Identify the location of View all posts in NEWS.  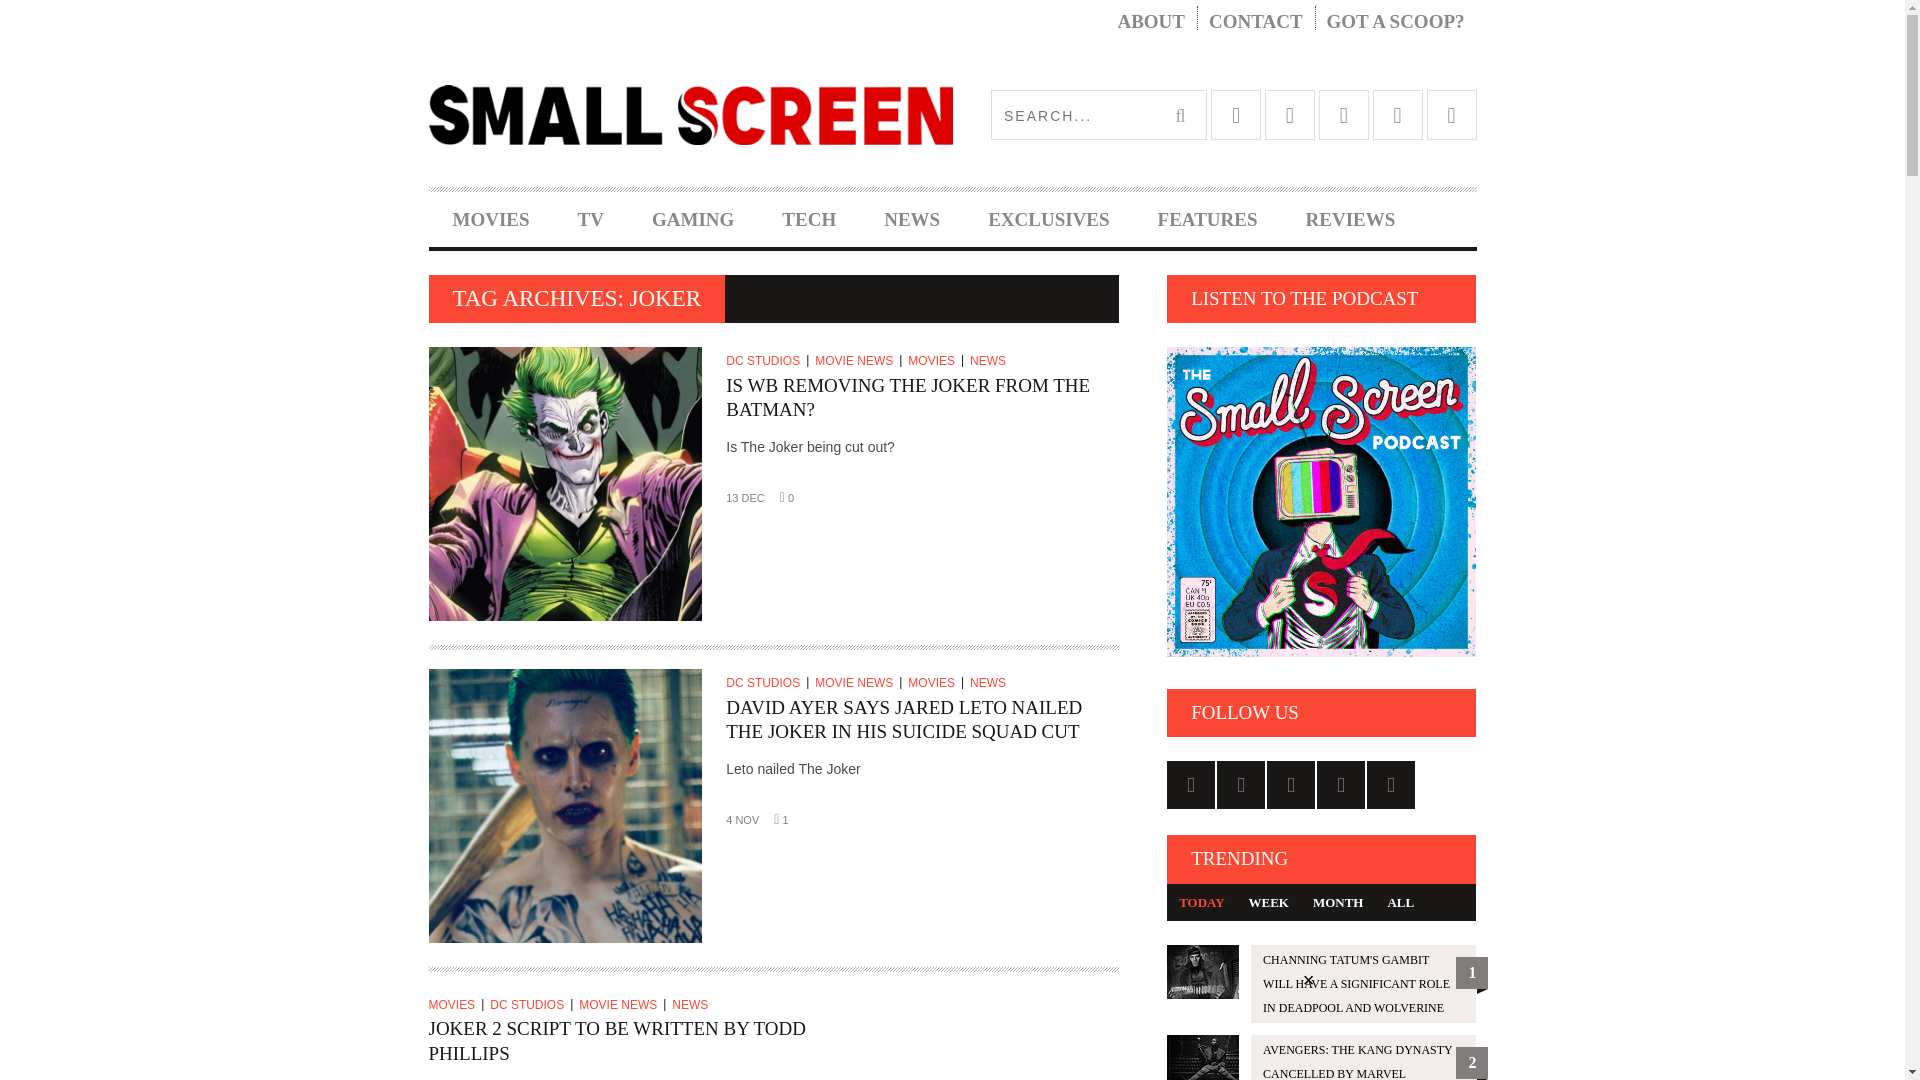
(990, 361).